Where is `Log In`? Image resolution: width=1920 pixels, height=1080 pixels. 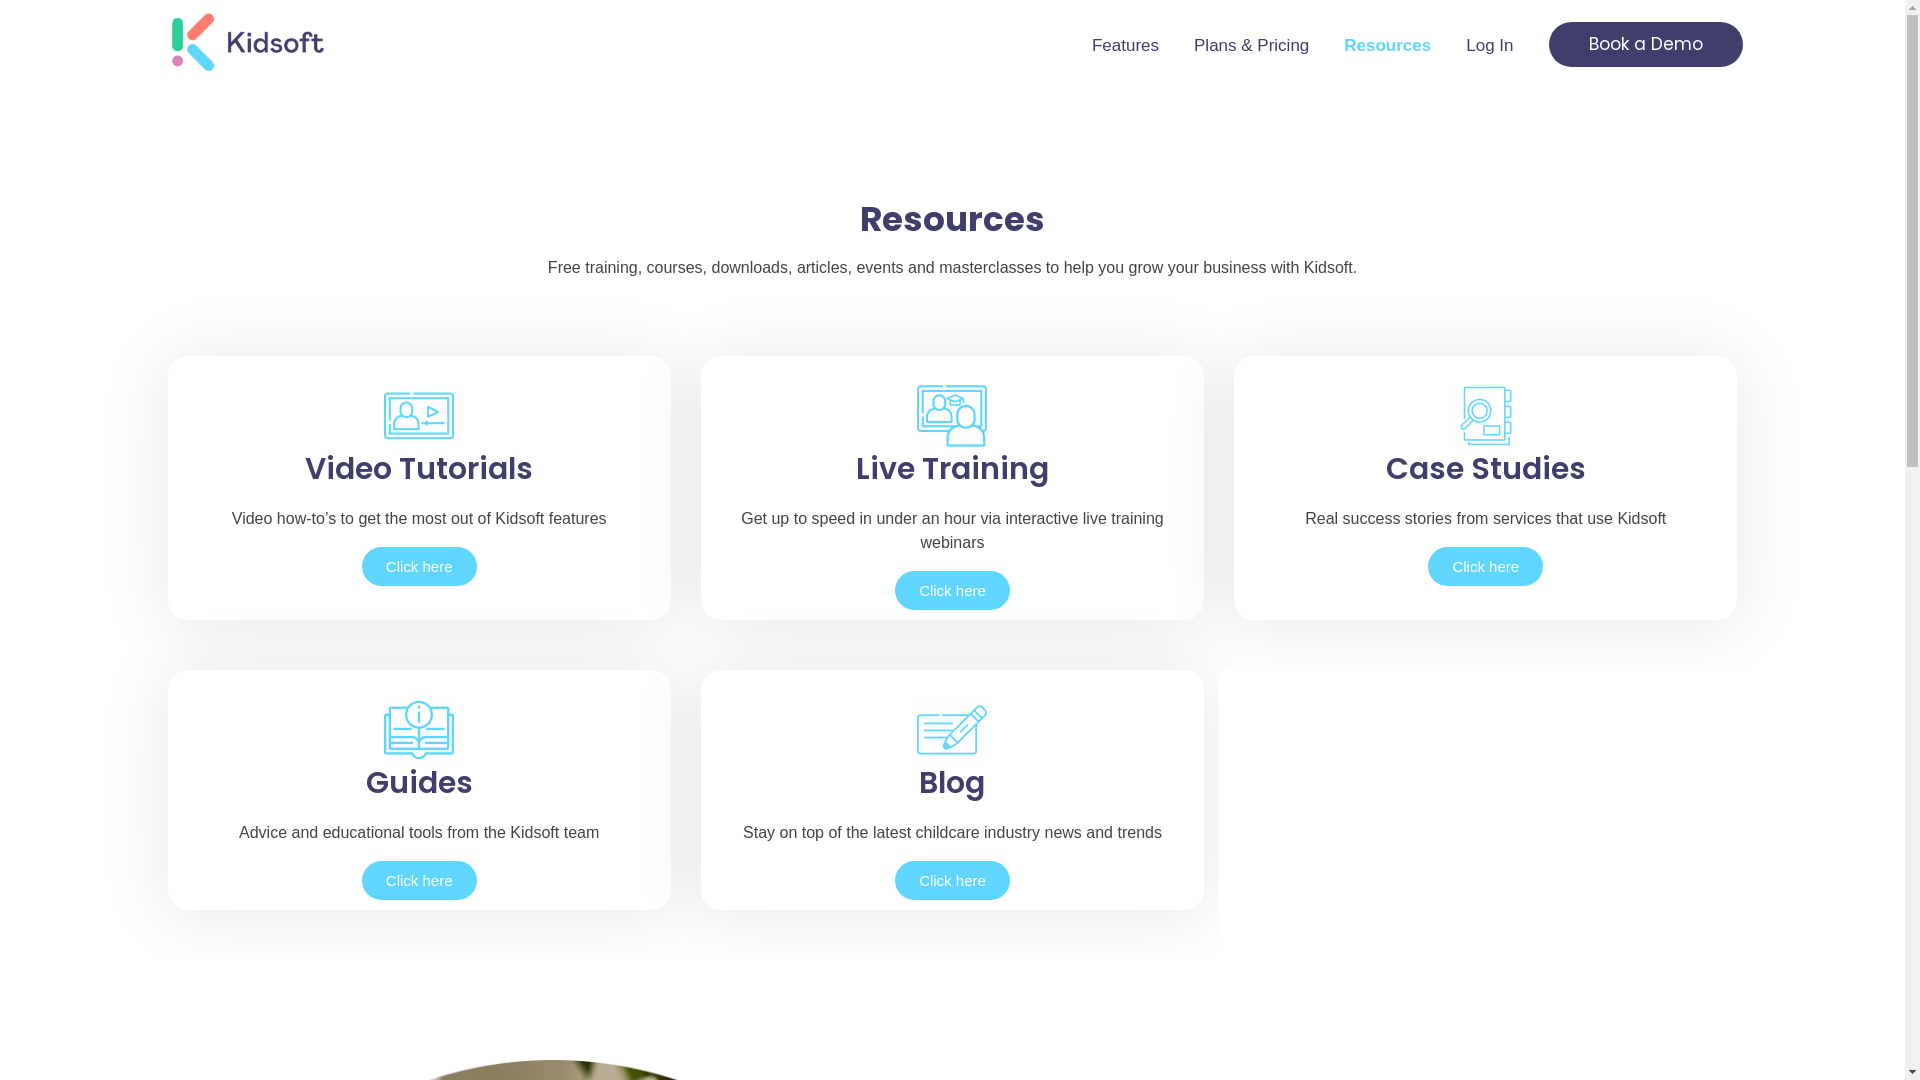 Log In is located at coordinates (1507, 46).